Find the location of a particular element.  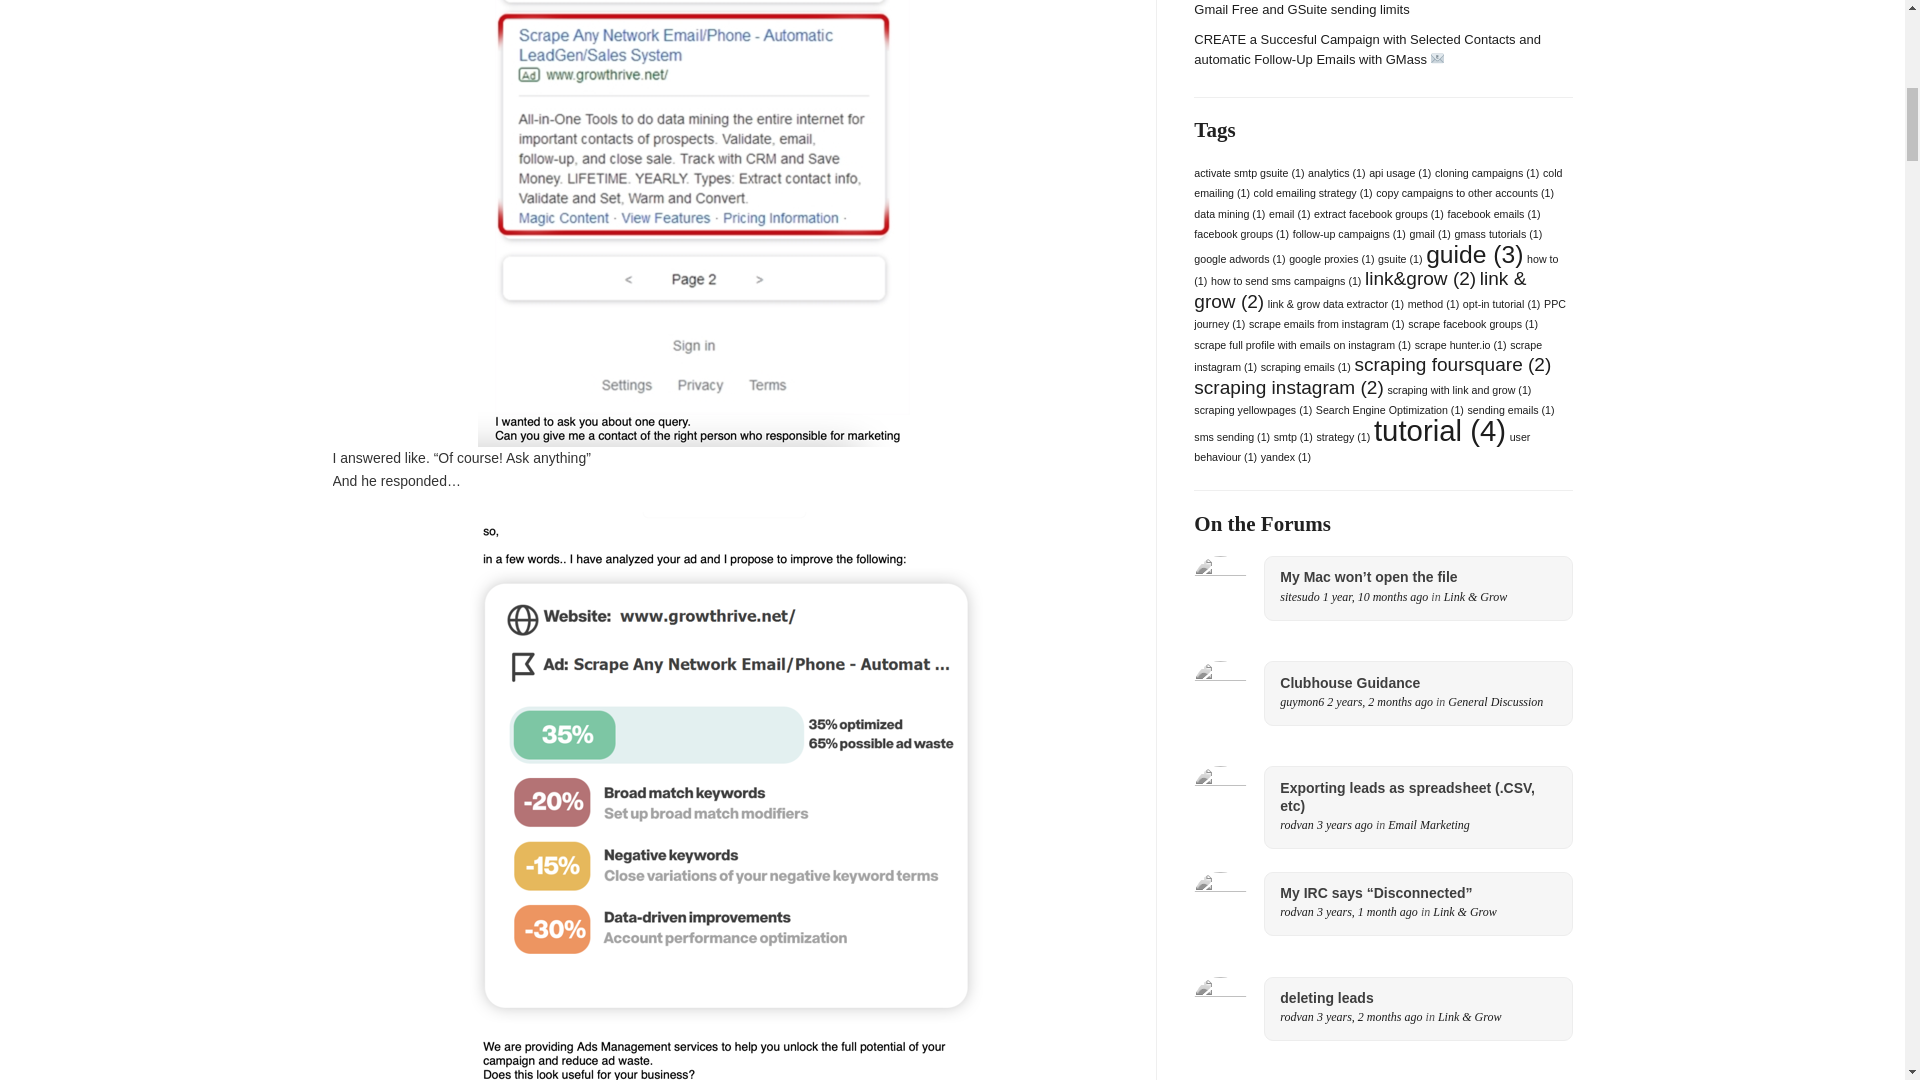

View sitesudo's profile is located at coordinates (1300, 596).